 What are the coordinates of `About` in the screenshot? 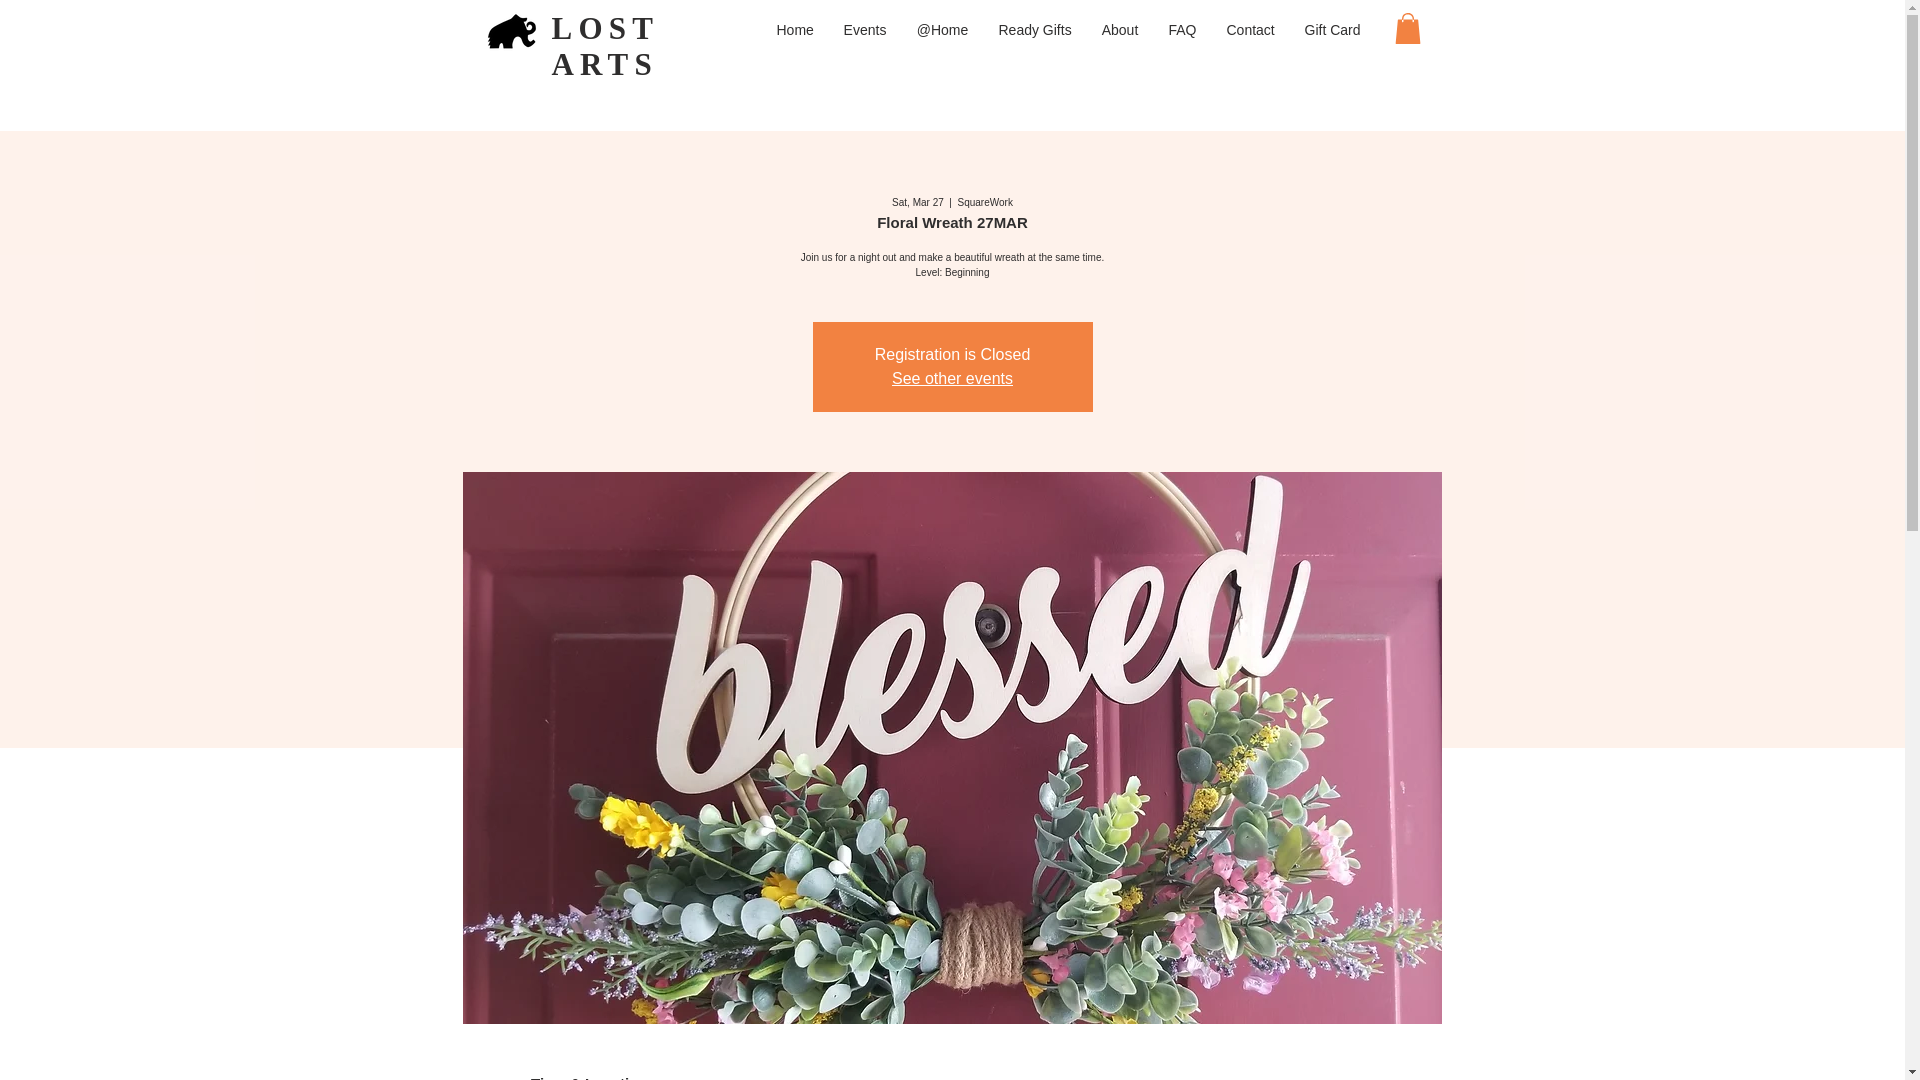 It's located at (1120, 30).